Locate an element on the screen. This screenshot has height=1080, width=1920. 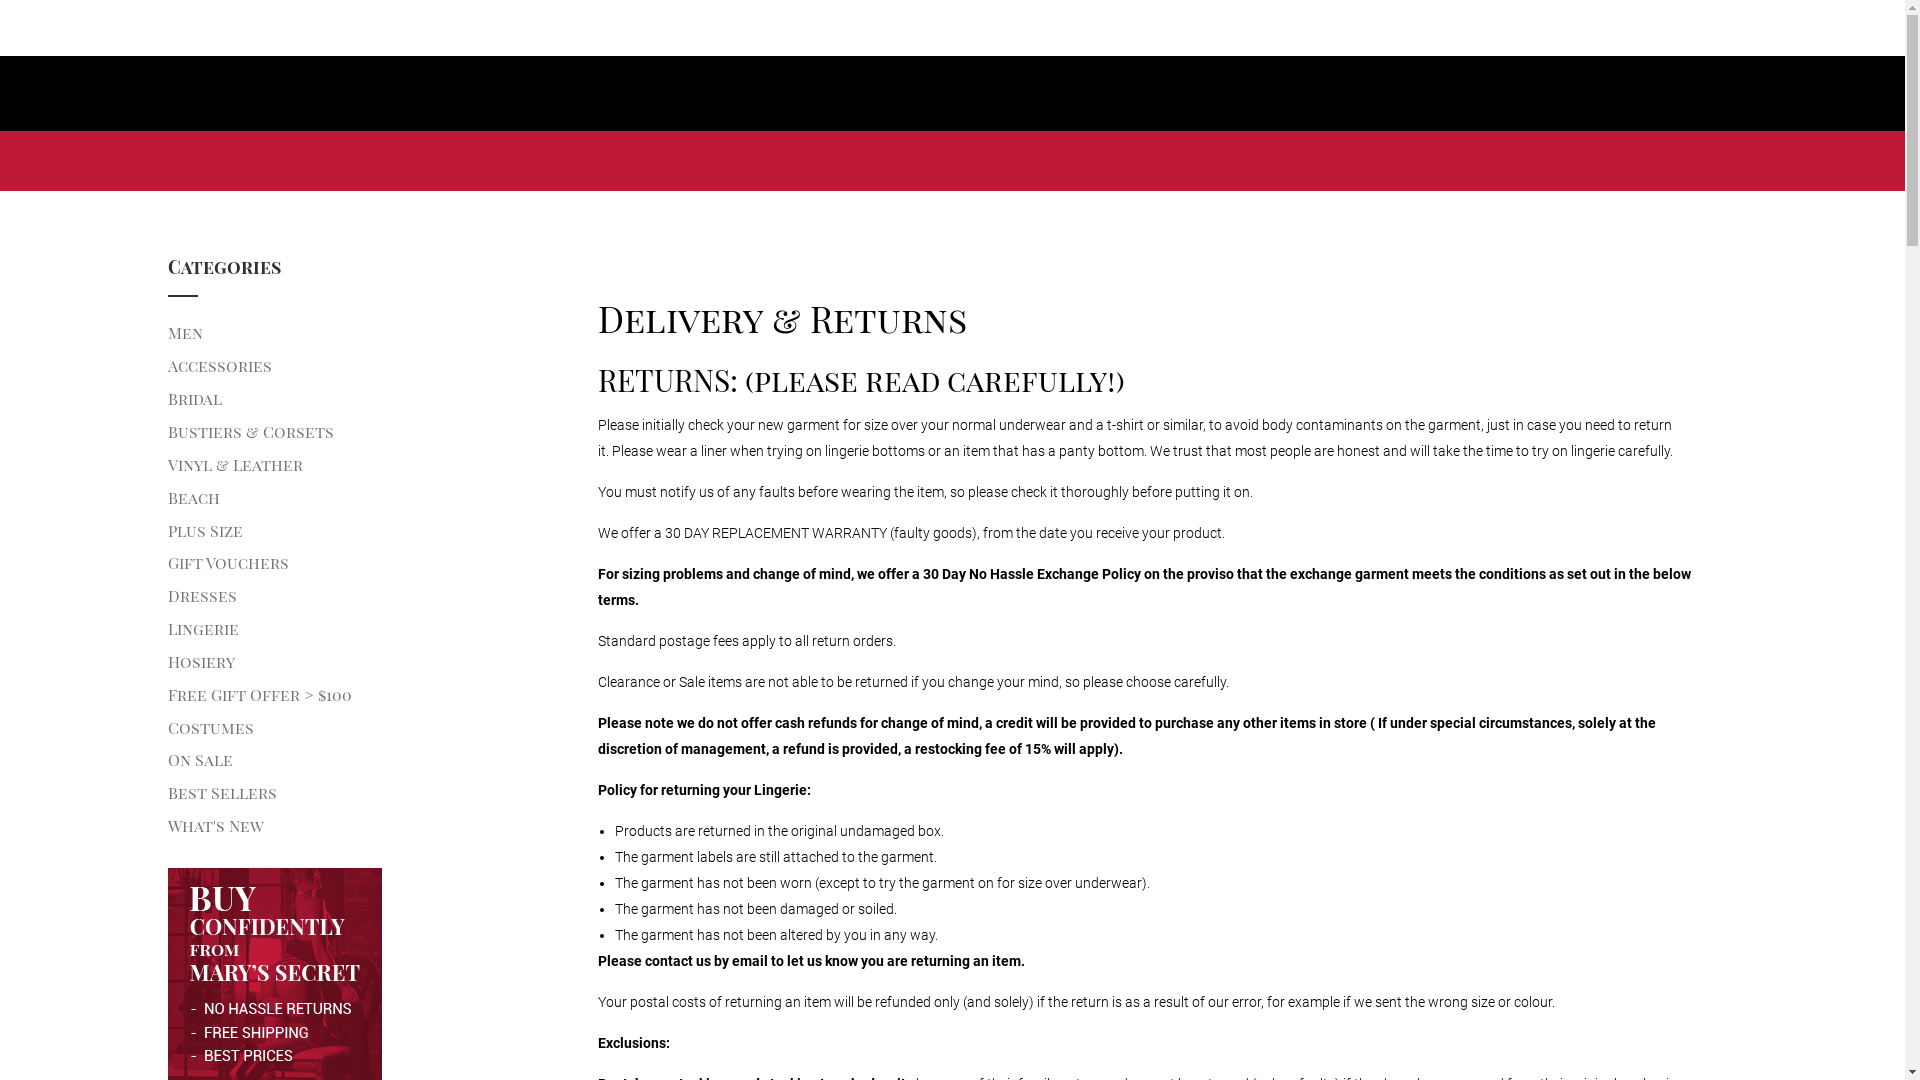
Costumes is located at coordinates (353, 728).